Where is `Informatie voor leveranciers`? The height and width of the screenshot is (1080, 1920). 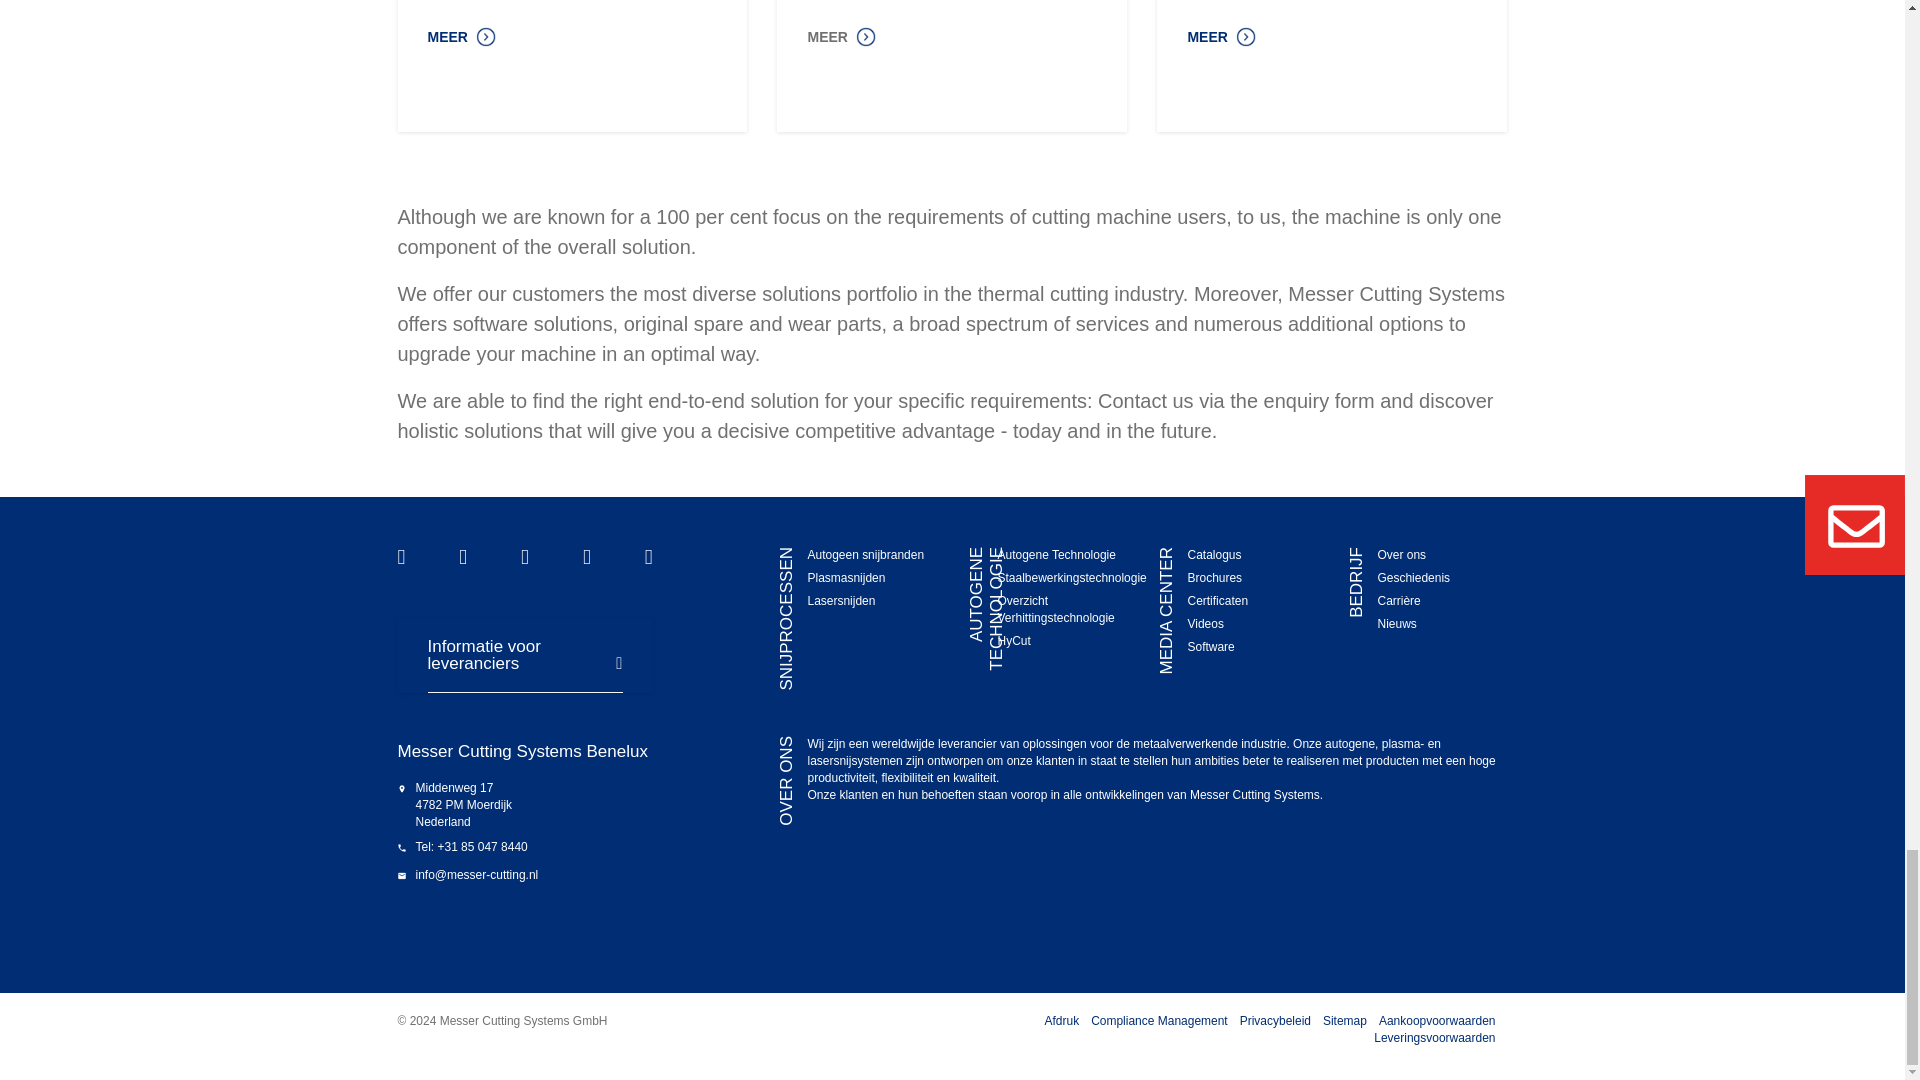
Informatie voor leveranciers is located at coordinates (525, 654).